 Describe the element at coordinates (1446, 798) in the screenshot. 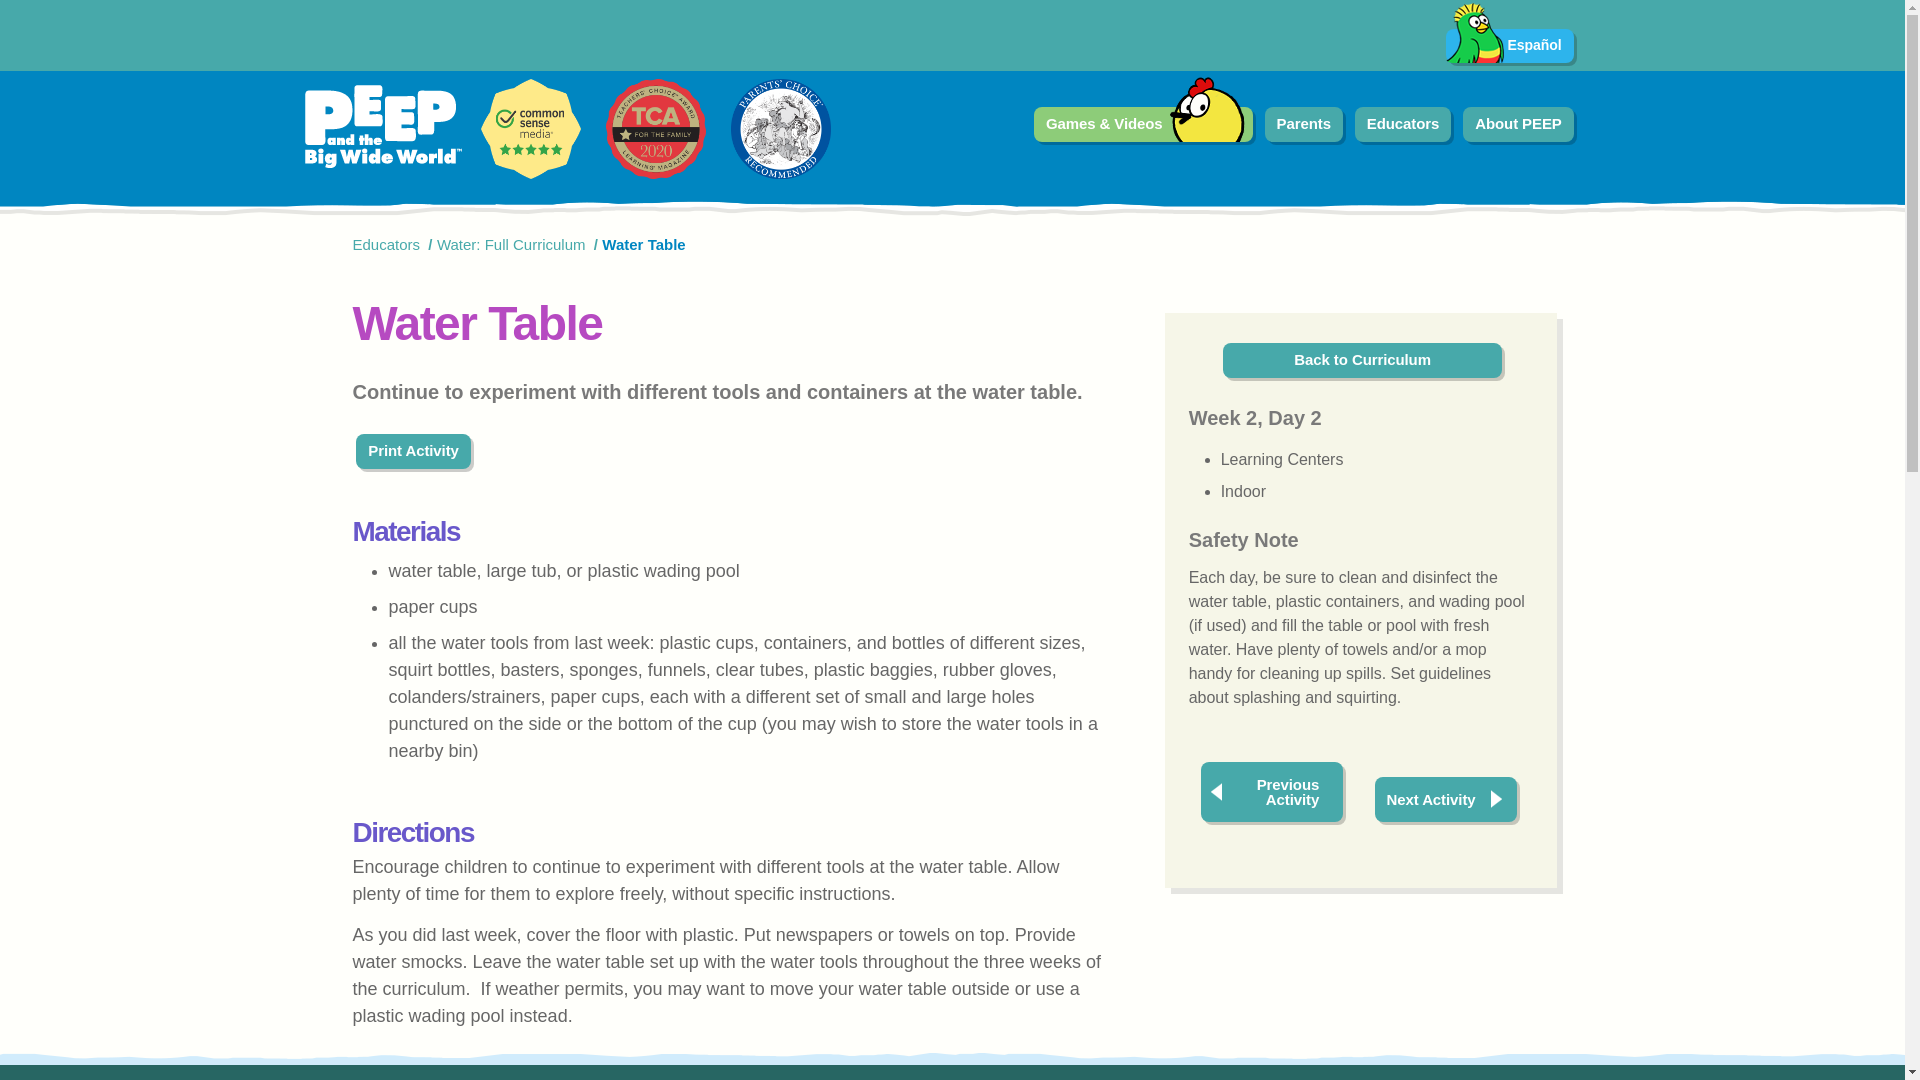

I see `Next Activity` at that location.